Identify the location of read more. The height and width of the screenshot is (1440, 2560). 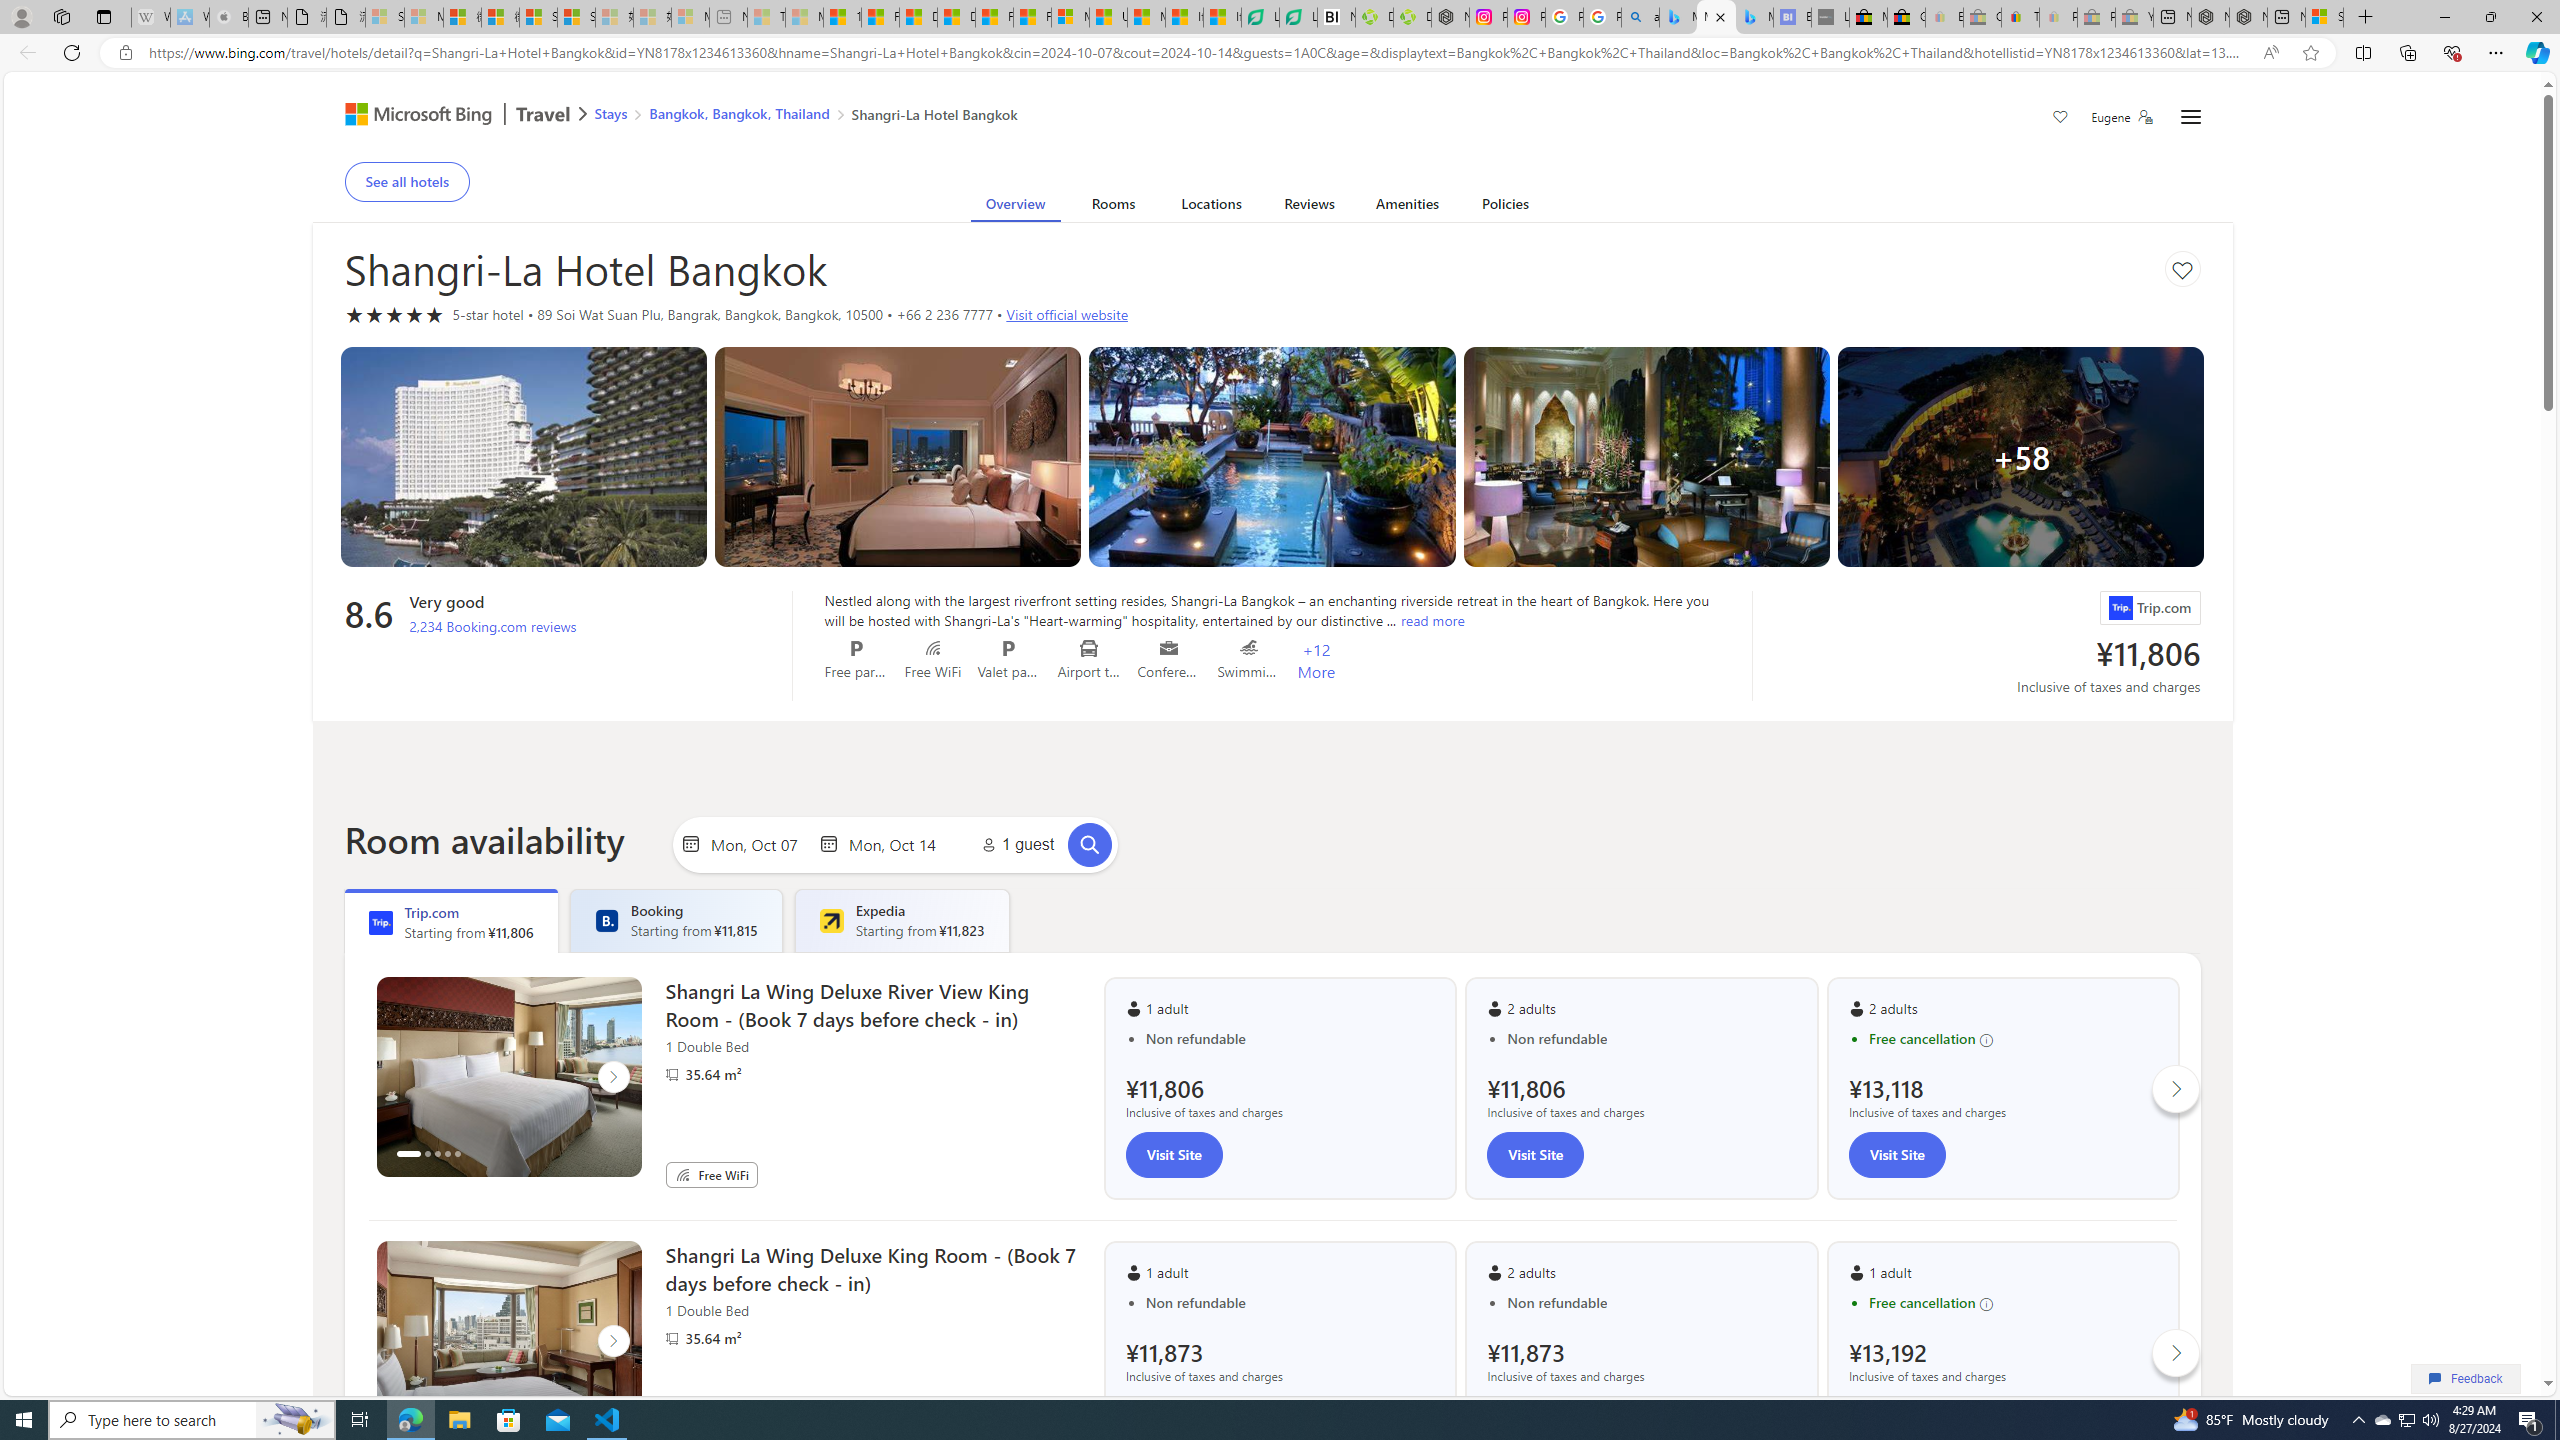
(1432, 621).